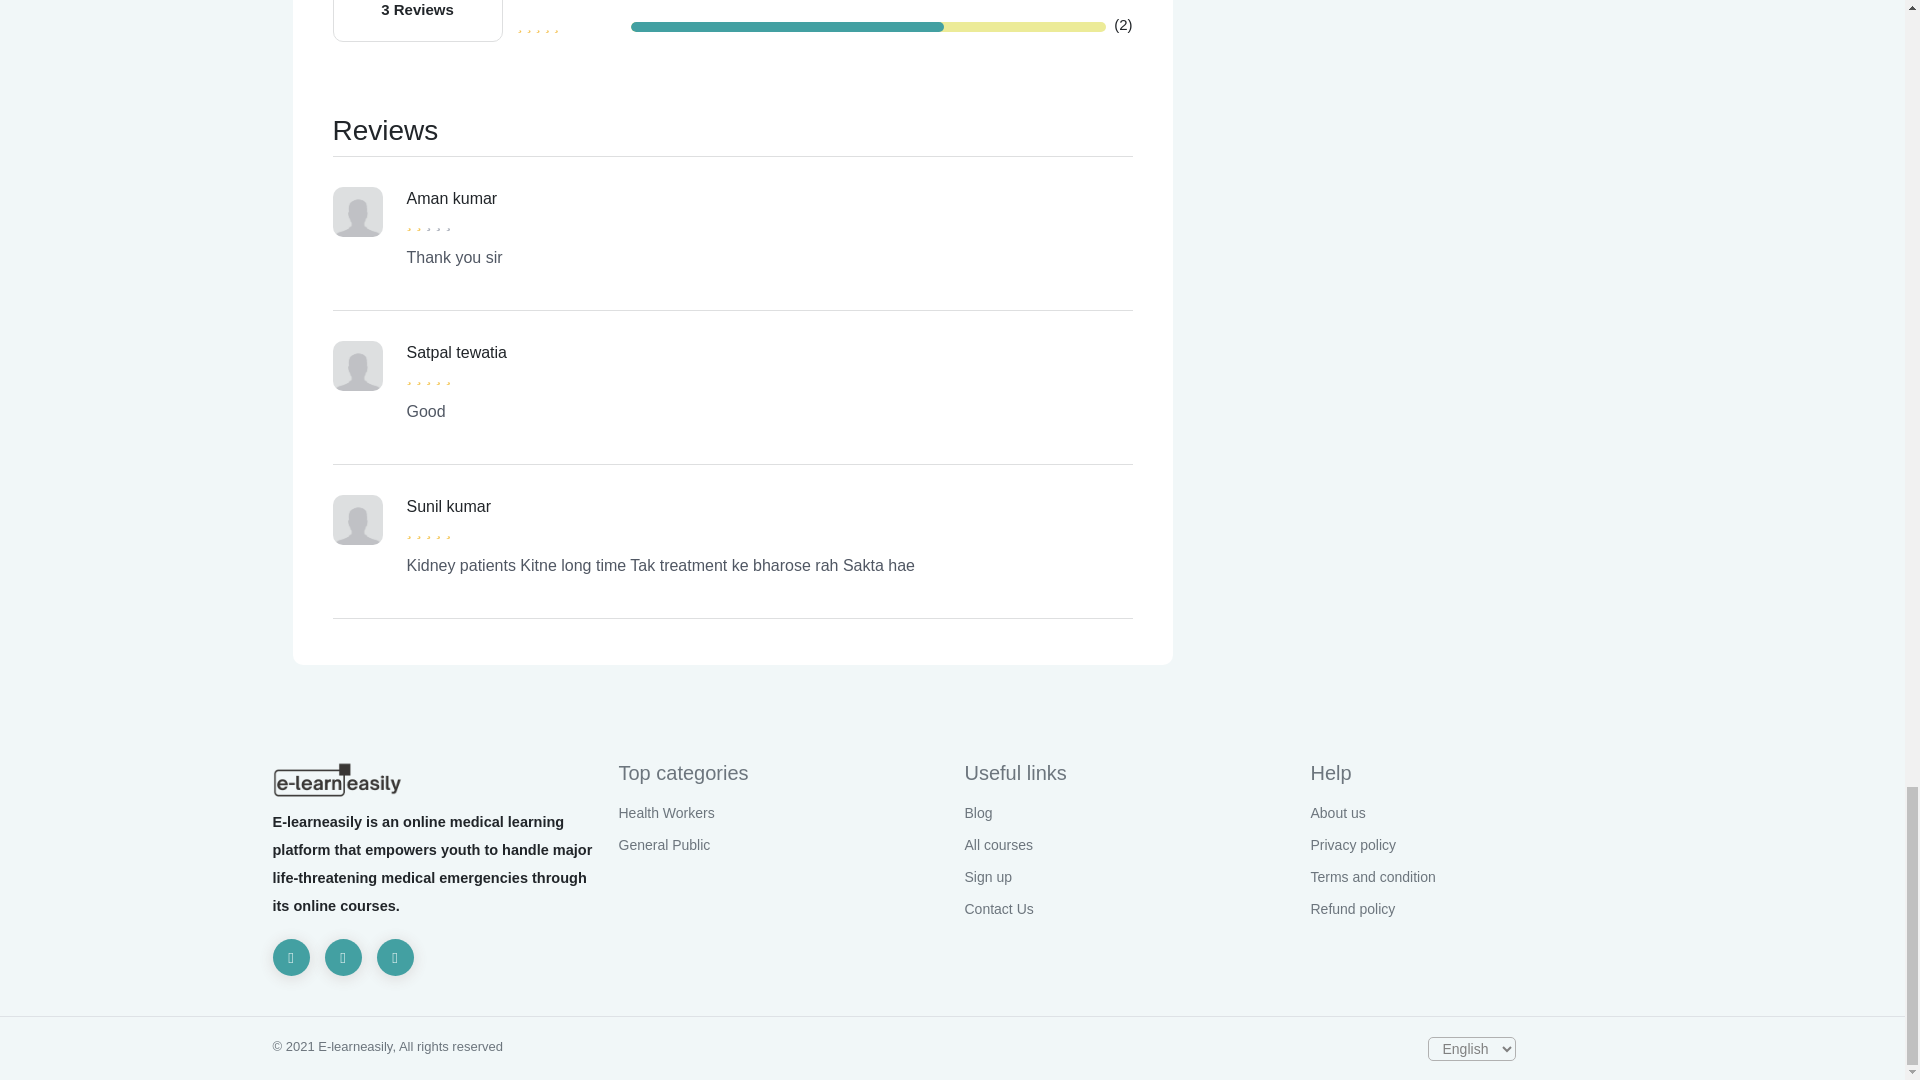 This screenshot has height=1080, width=1920. I want to click on Health Workers, so click(666, 812).